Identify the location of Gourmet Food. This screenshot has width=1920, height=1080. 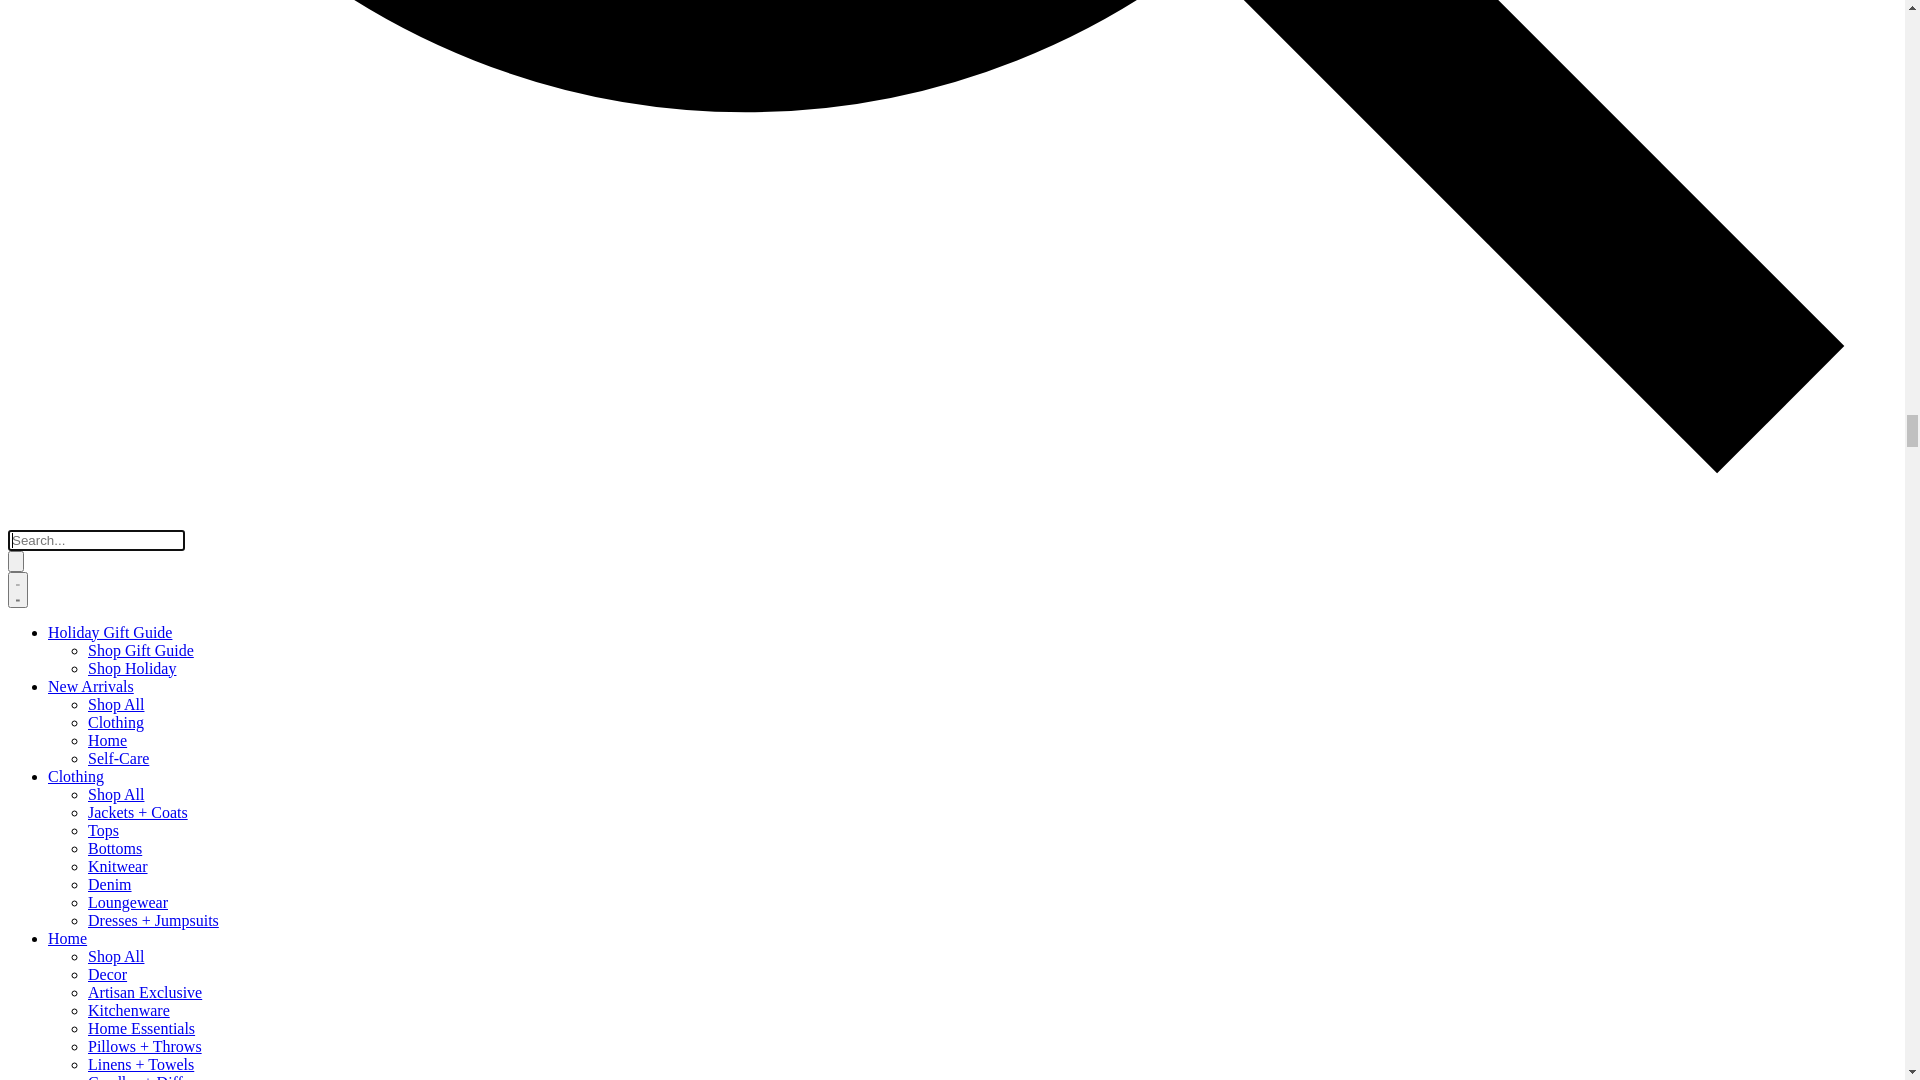
(55, 554).